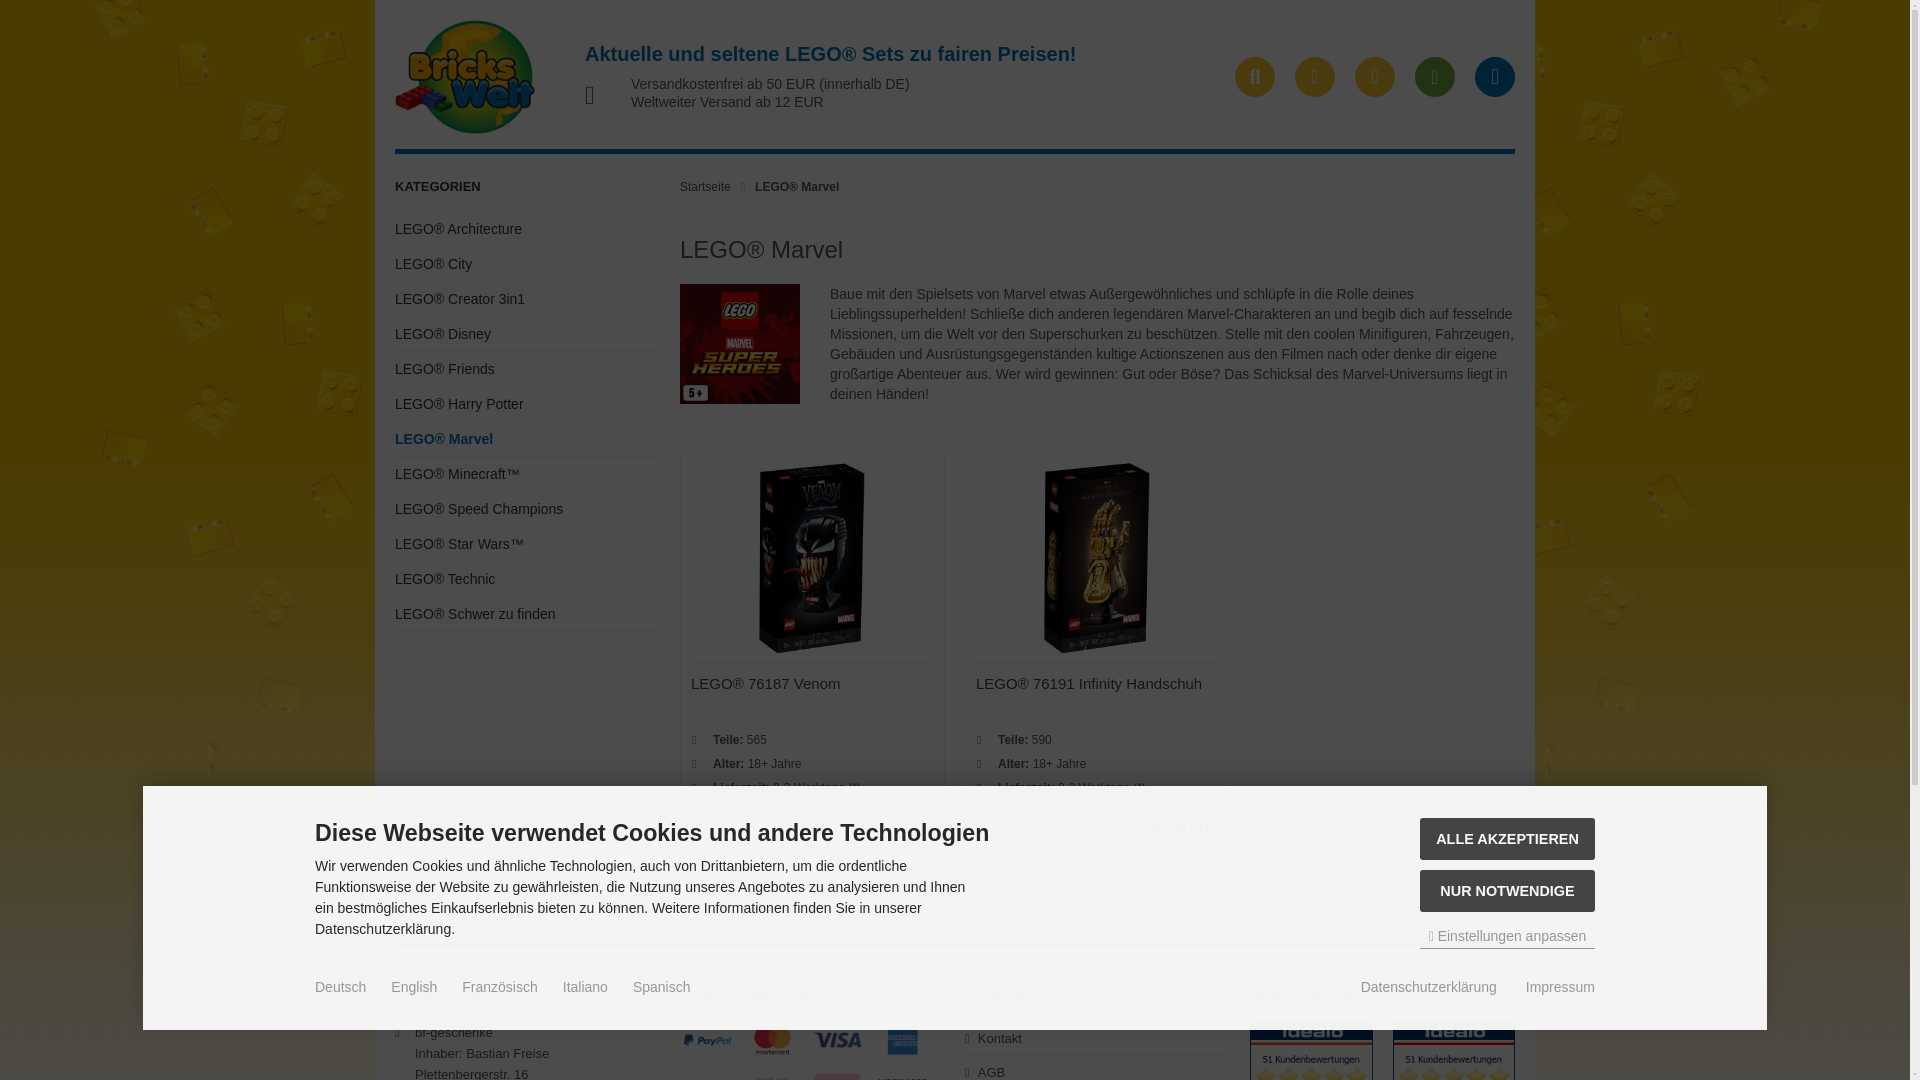 This screenshot has height=1080, width=1920. What do you see at coordinates (705, 187) in the screenshot?
I see `Startseite` at bounding box center [705, 187].